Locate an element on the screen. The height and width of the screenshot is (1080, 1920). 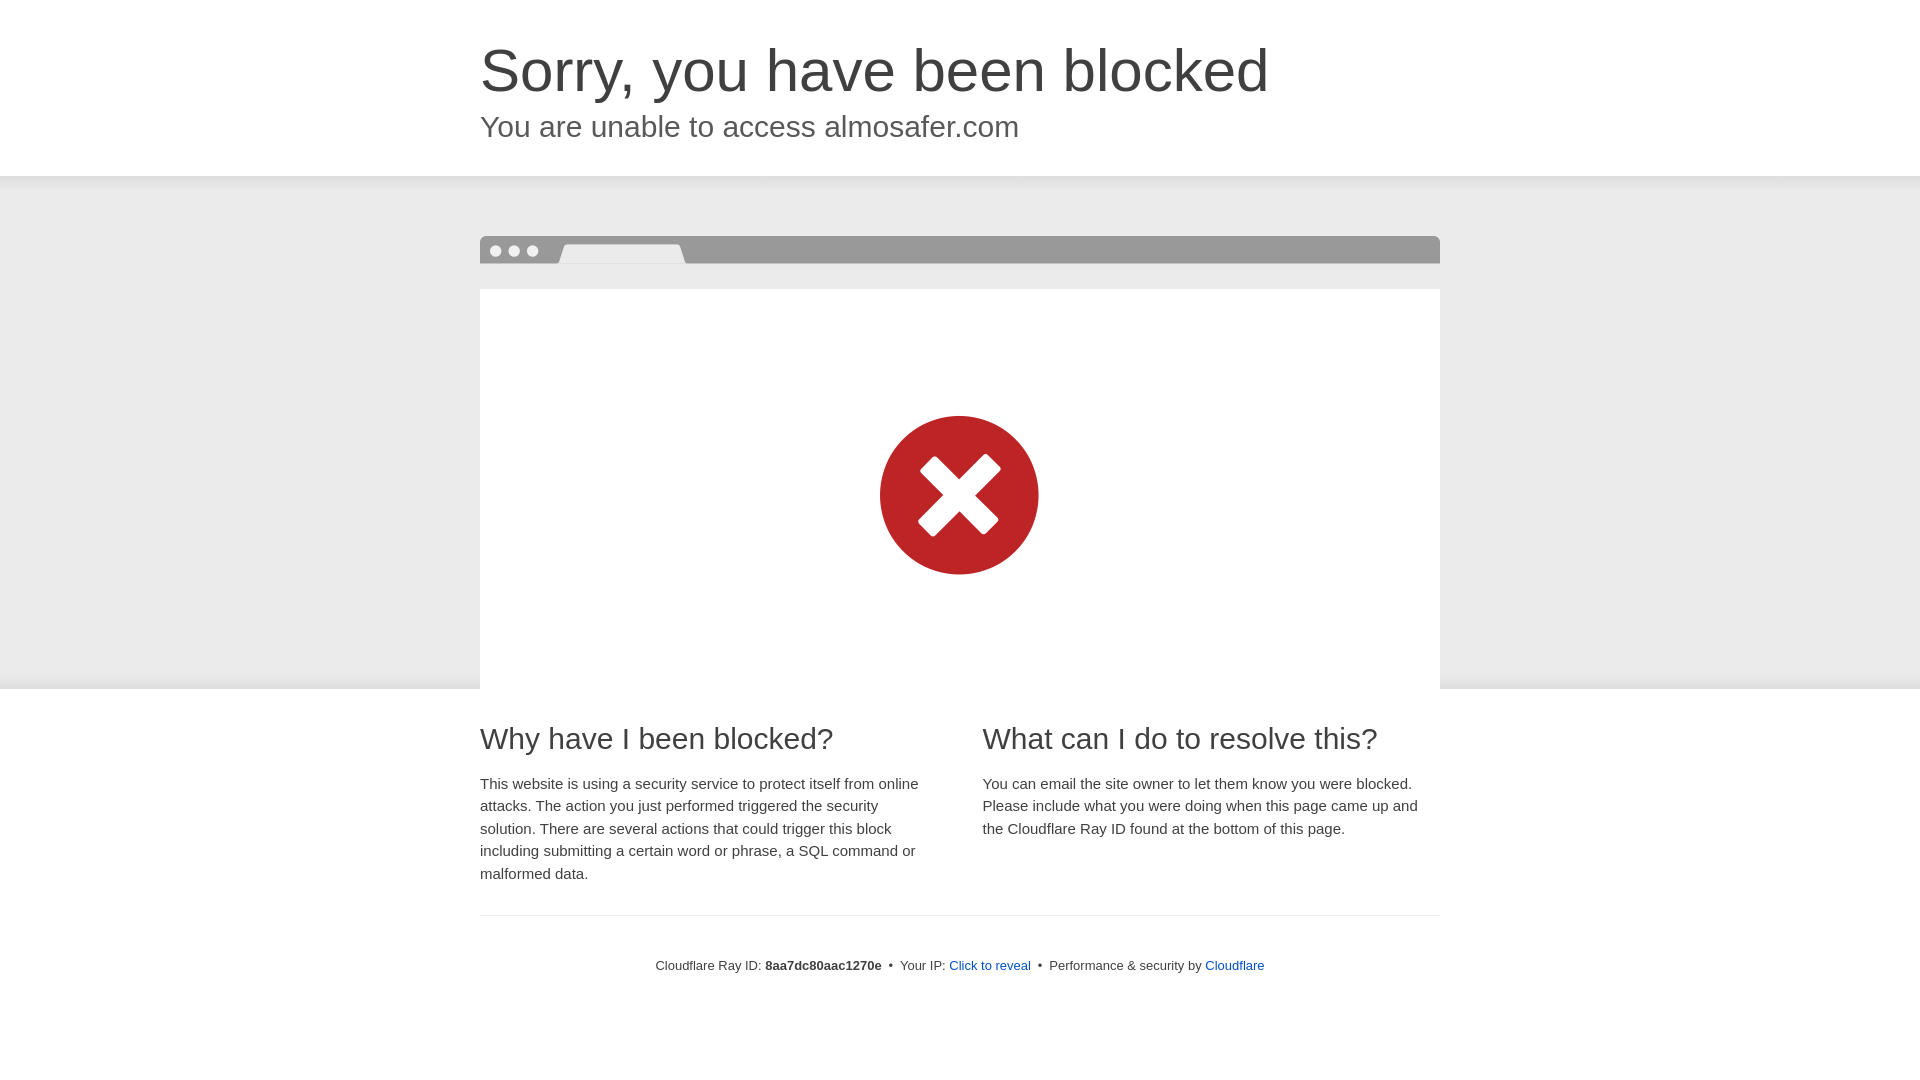
Click to reveal is located at coordinates (990, 966).